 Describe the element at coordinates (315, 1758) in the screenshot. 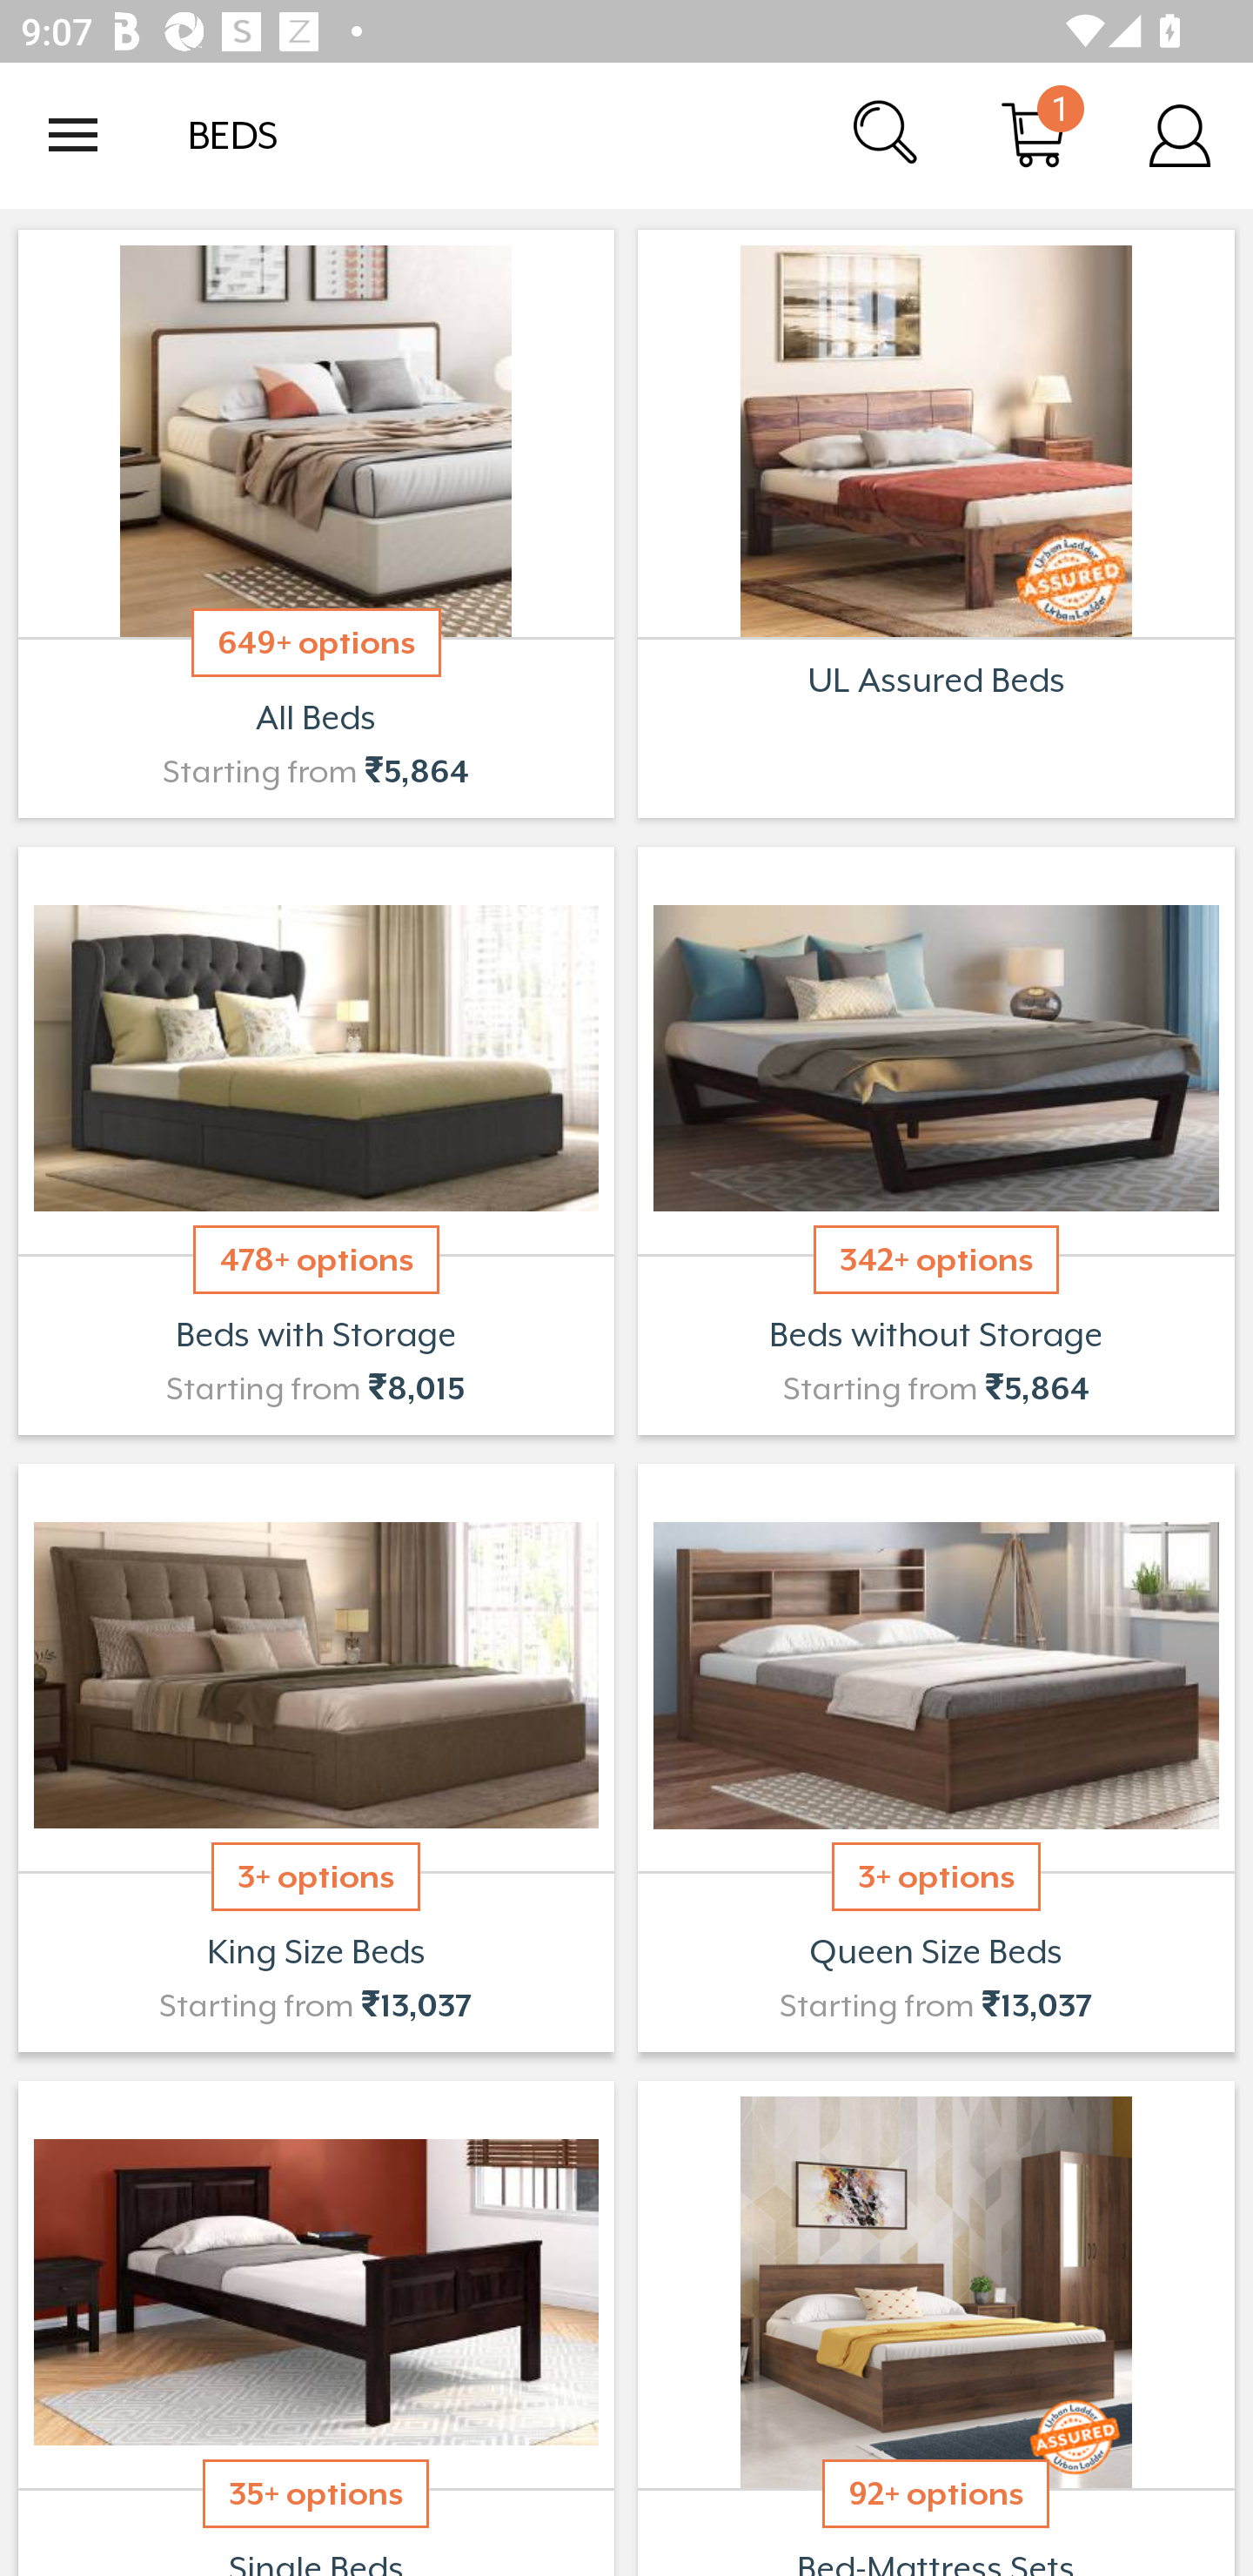

I see `3+ options King Size Beds Starting from  ₹13,037` at that location.